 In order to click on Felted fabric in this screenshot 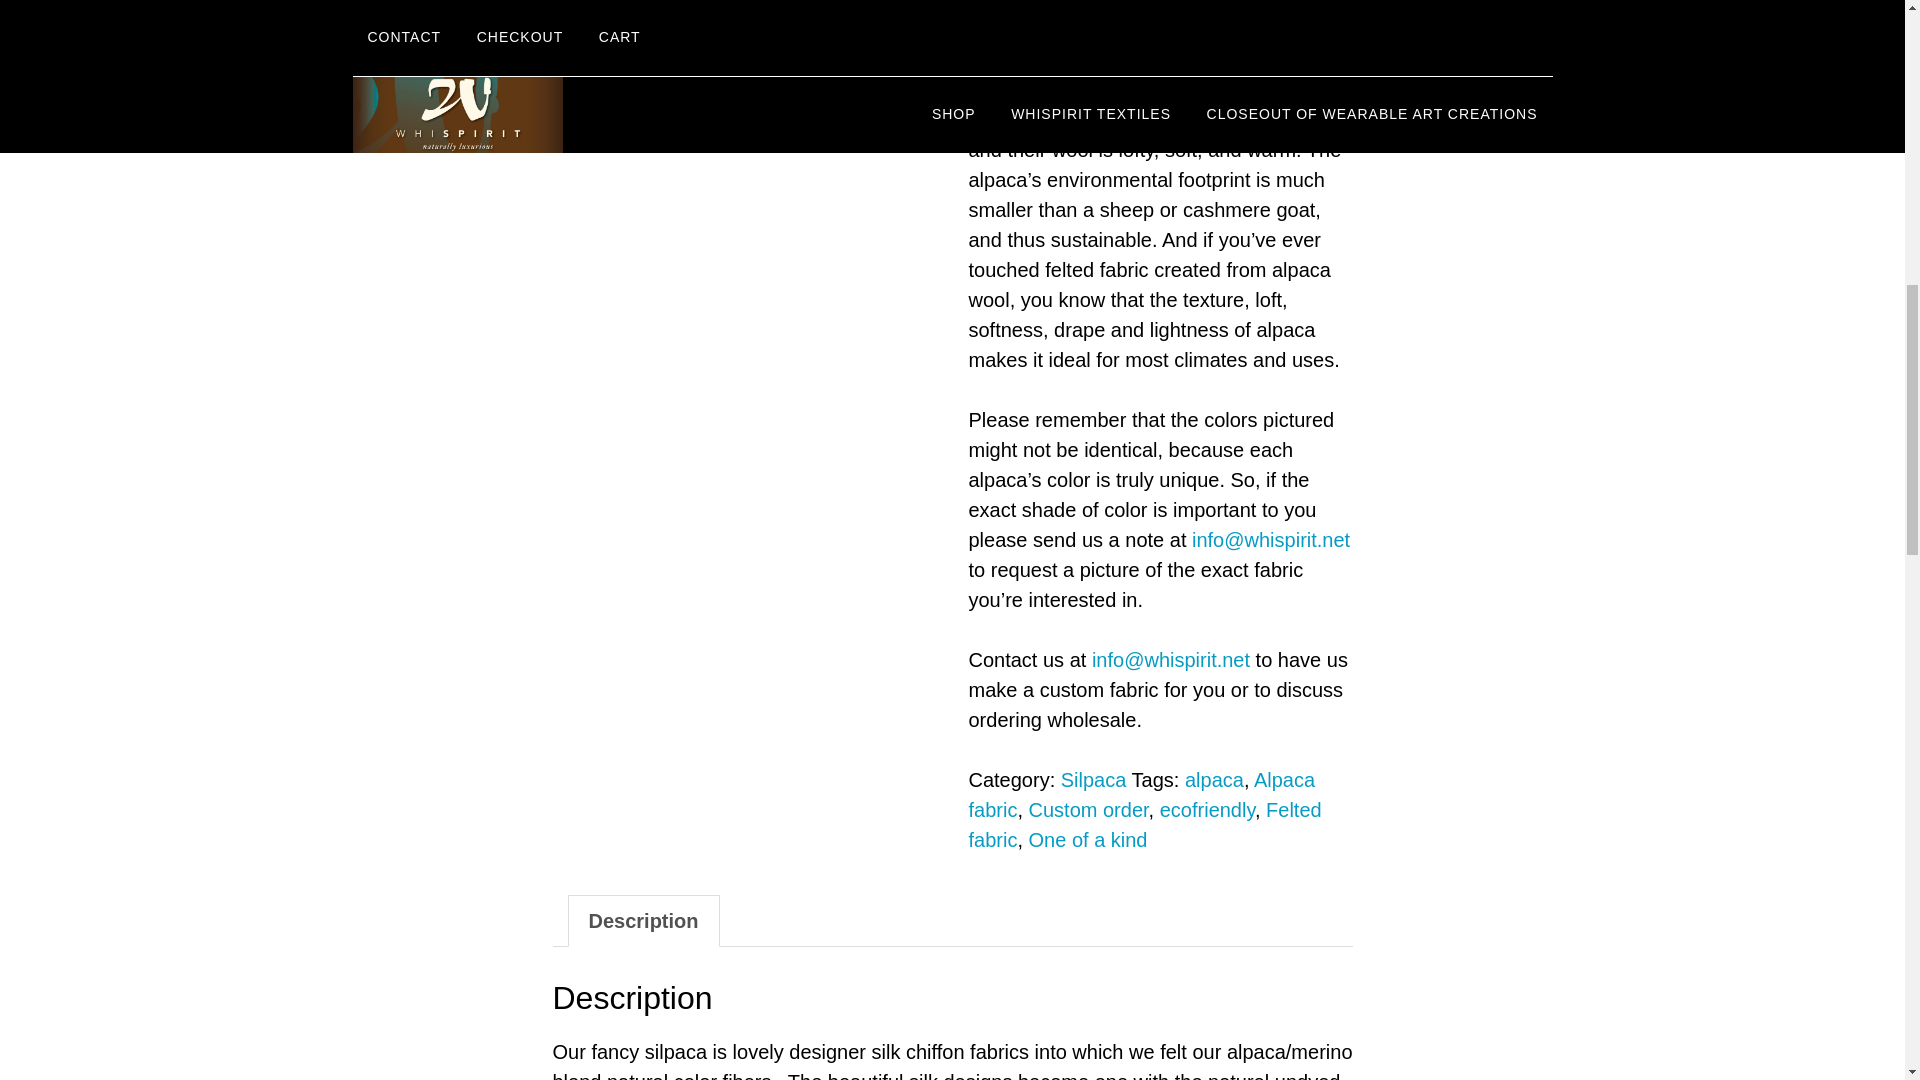, I will do `click(1144, 825)`.